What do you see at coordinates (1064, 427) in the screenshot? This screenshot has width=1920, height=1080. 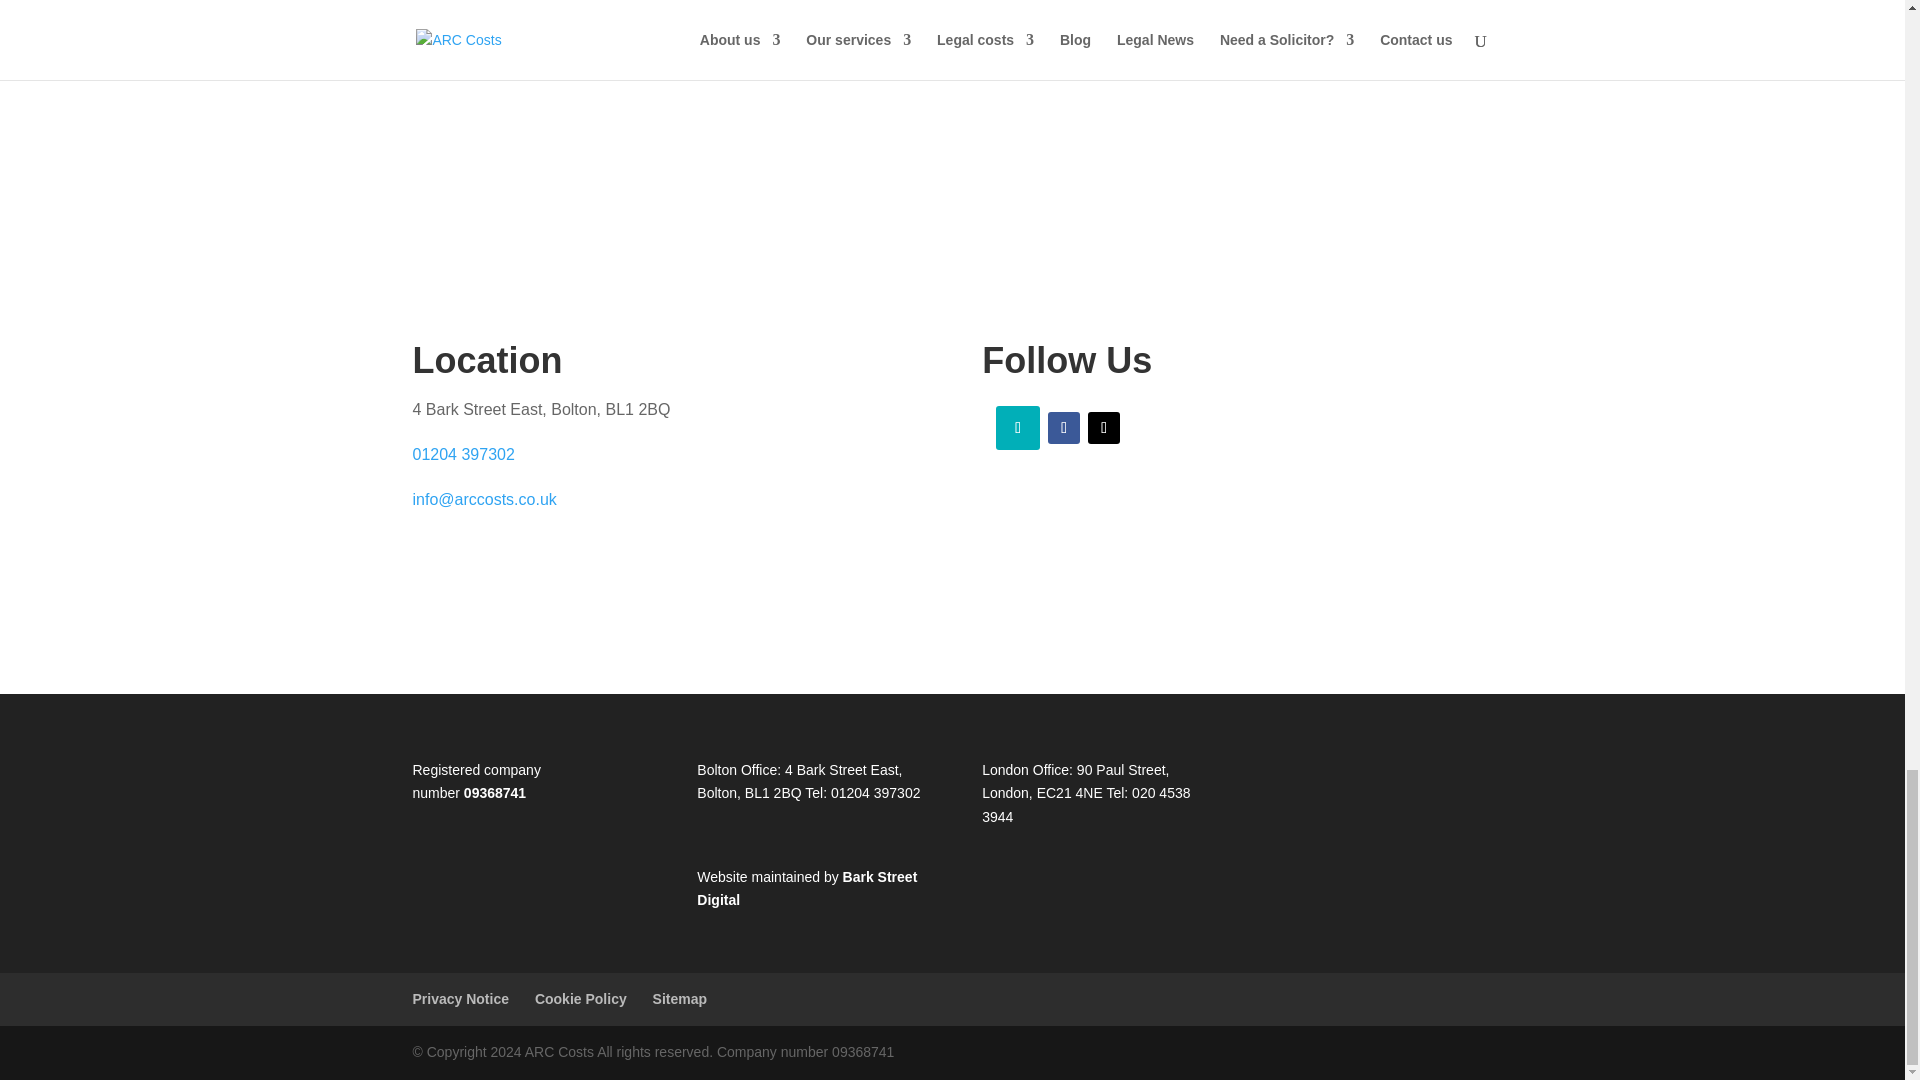 I see `Follow on Facebook` at bounding box center [1064, 427].